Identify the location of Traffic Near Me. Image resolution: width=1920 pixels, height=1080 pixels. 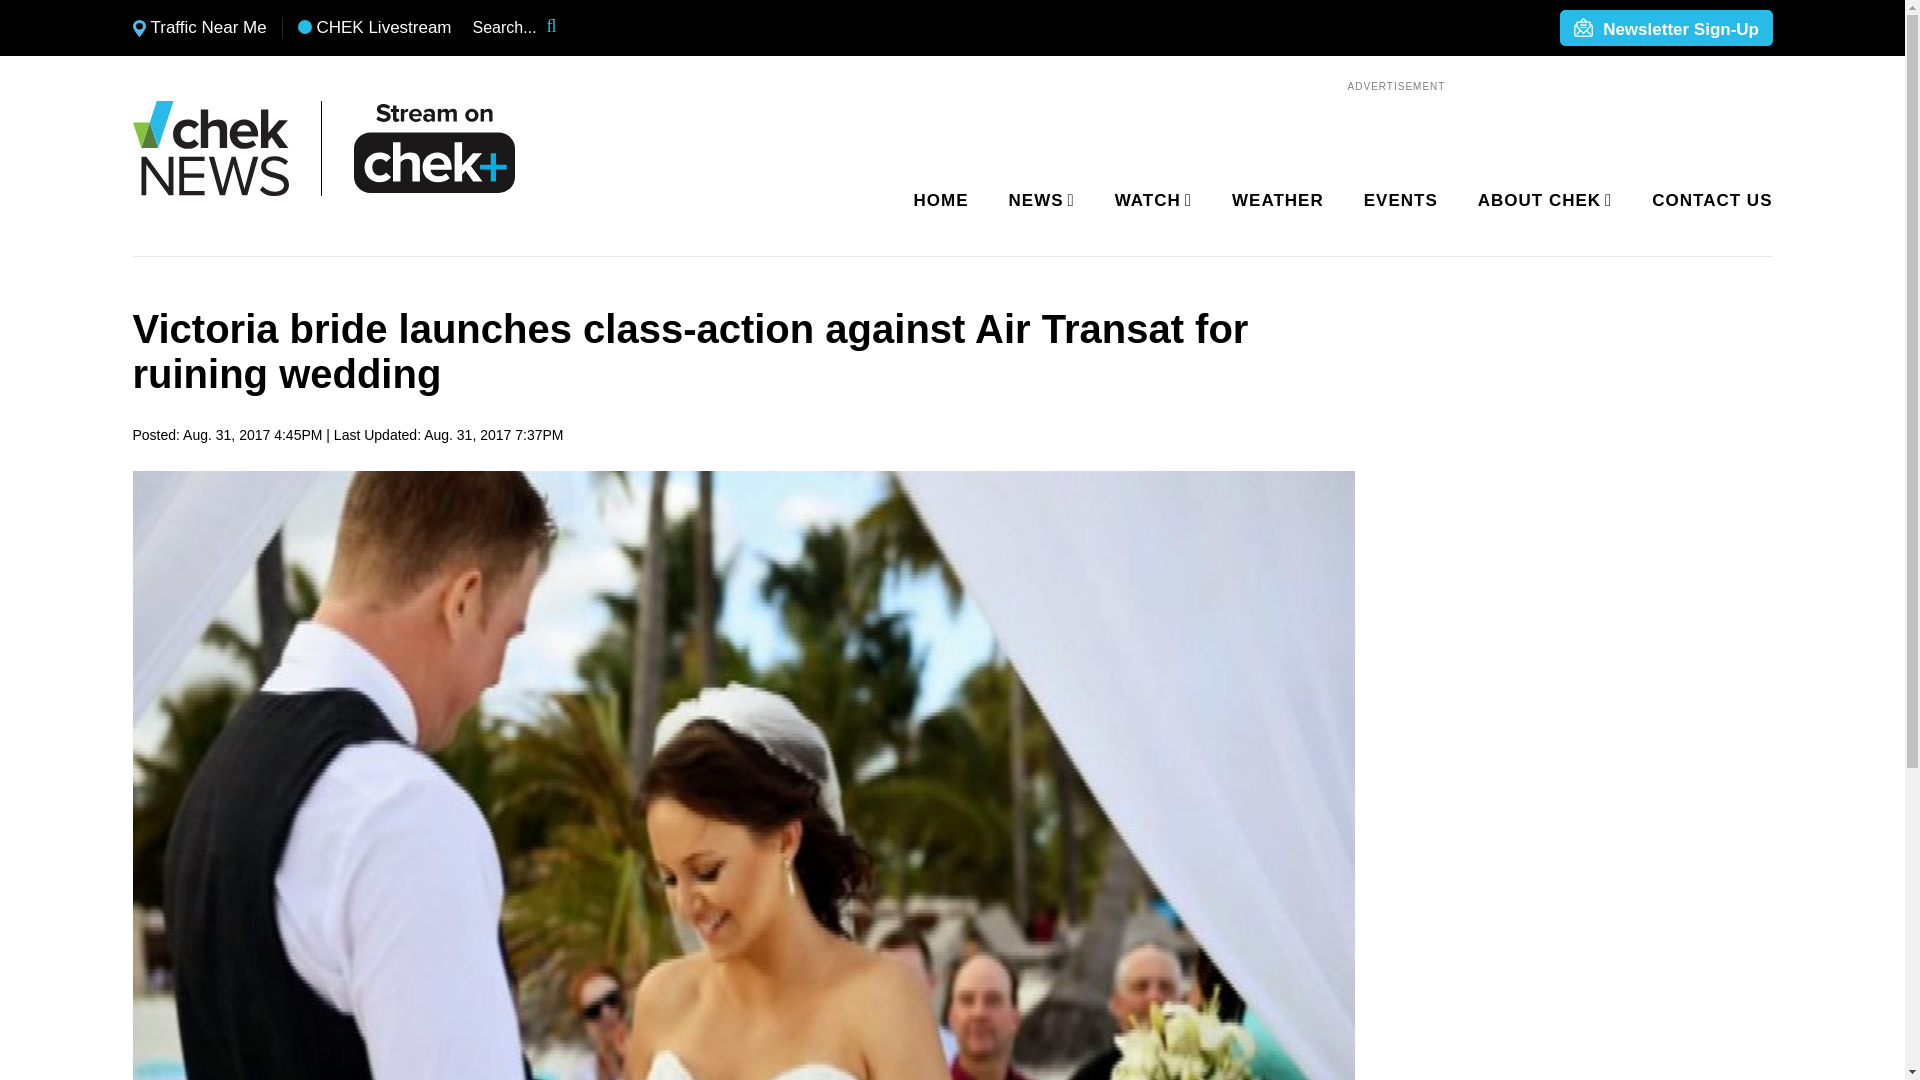
(199, 28).